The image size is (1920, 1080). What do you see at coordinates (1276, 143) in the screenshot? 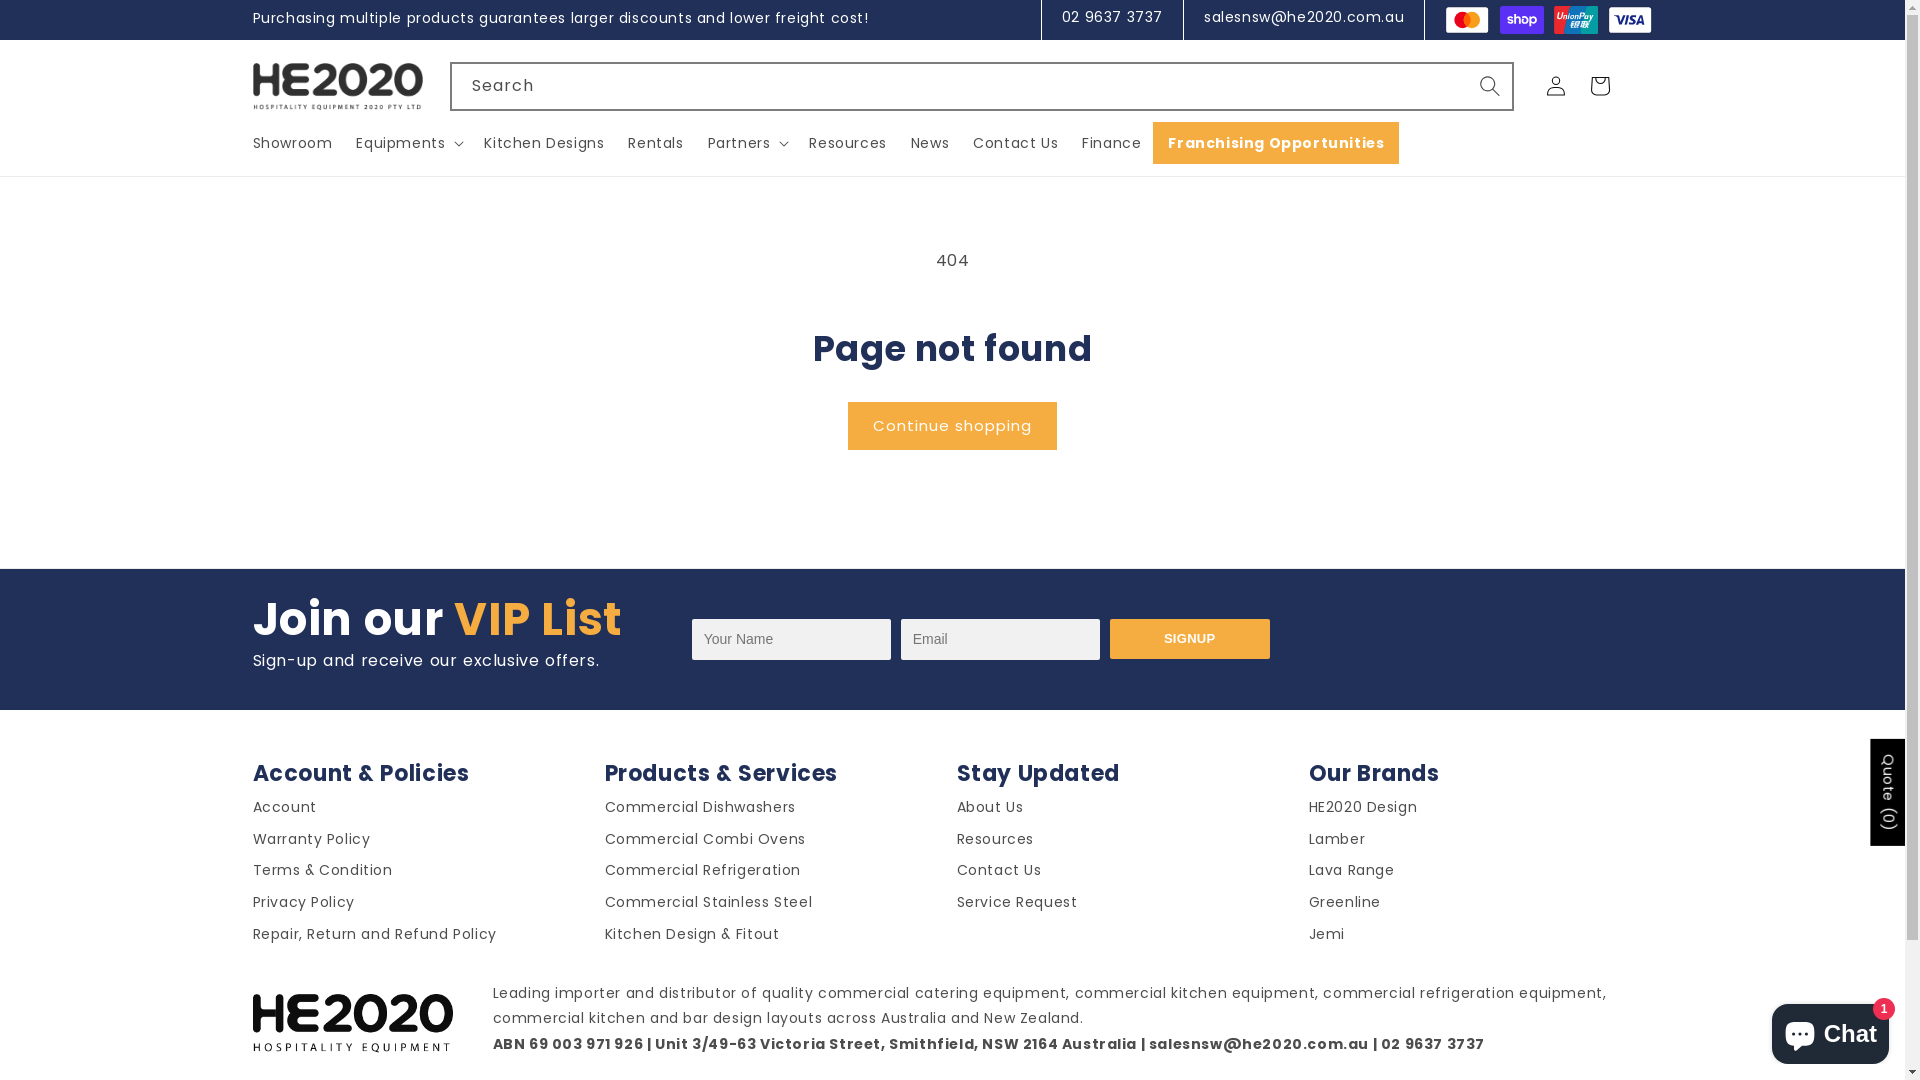
I see `Franchising Opportunities` at bounding box center [1276, 143].